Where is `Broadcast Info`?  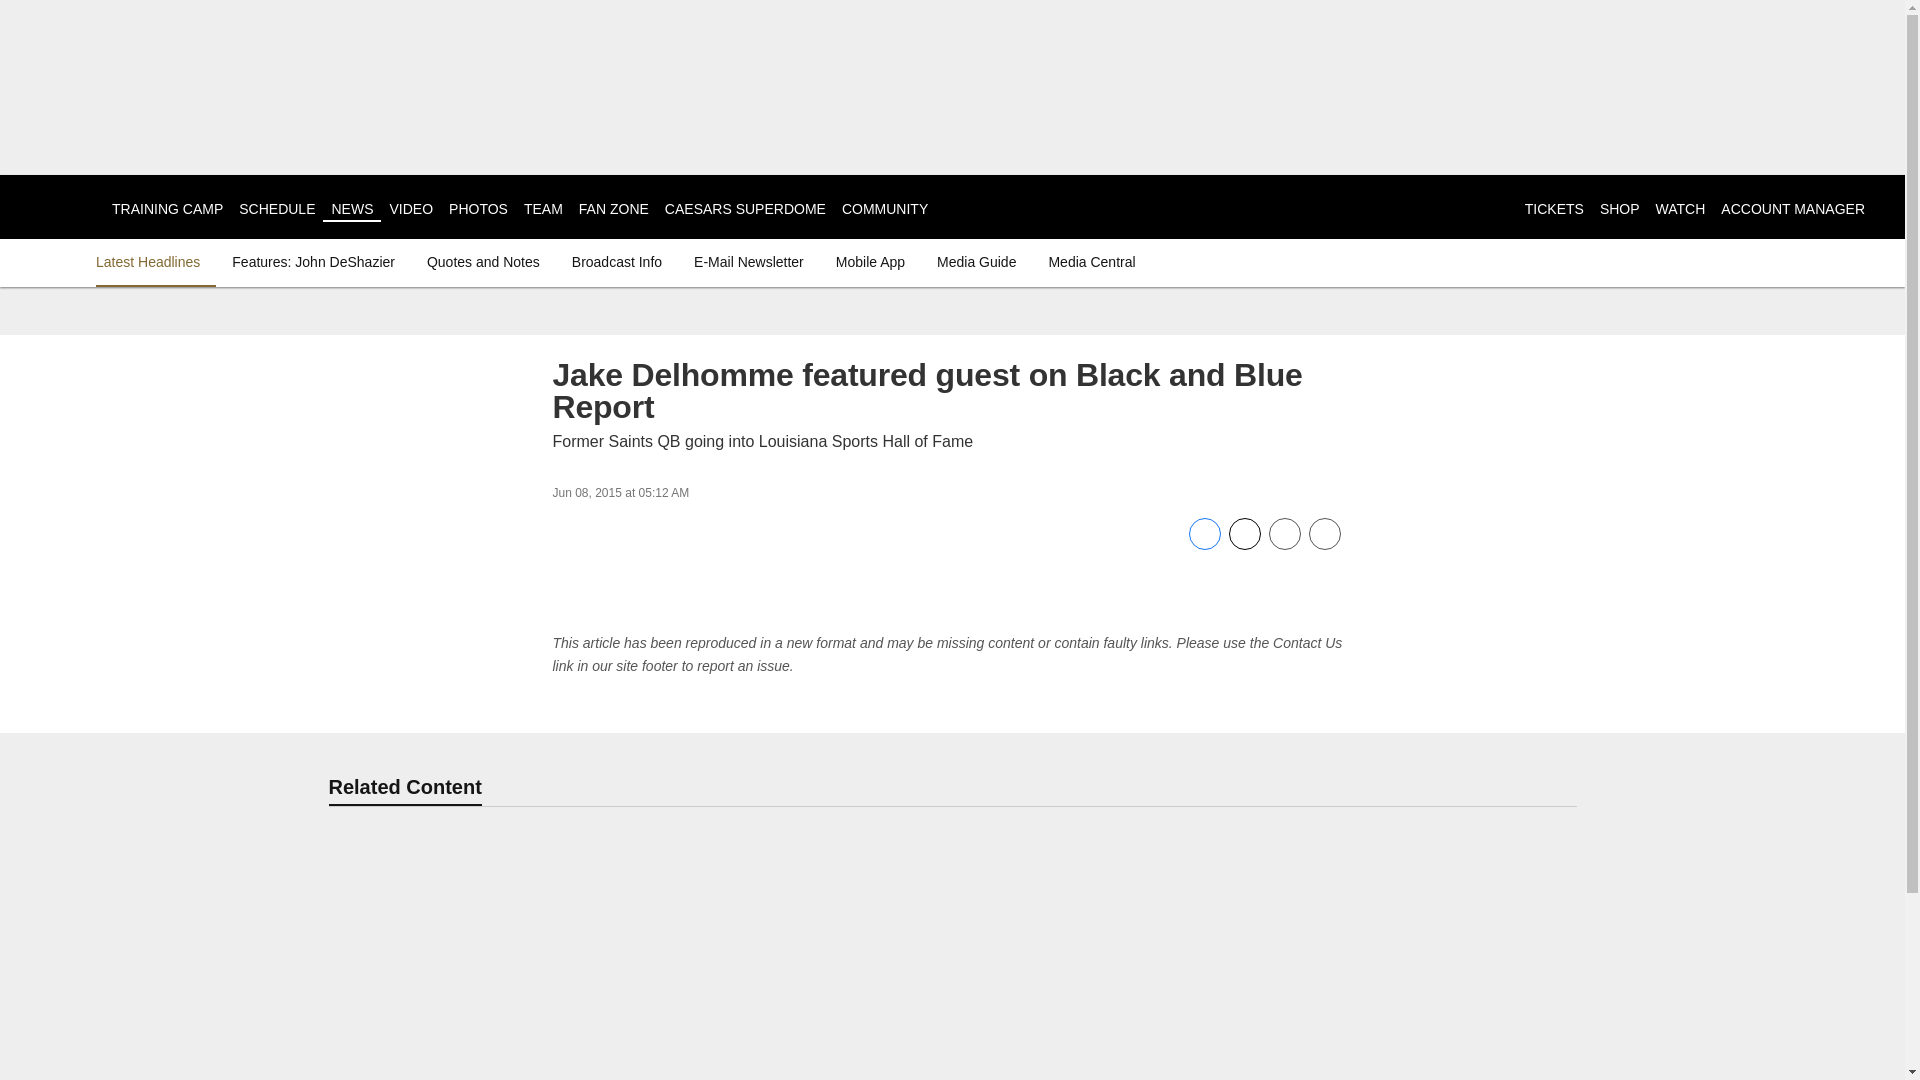
Broadcast Info is located at coordinates (617, 262).